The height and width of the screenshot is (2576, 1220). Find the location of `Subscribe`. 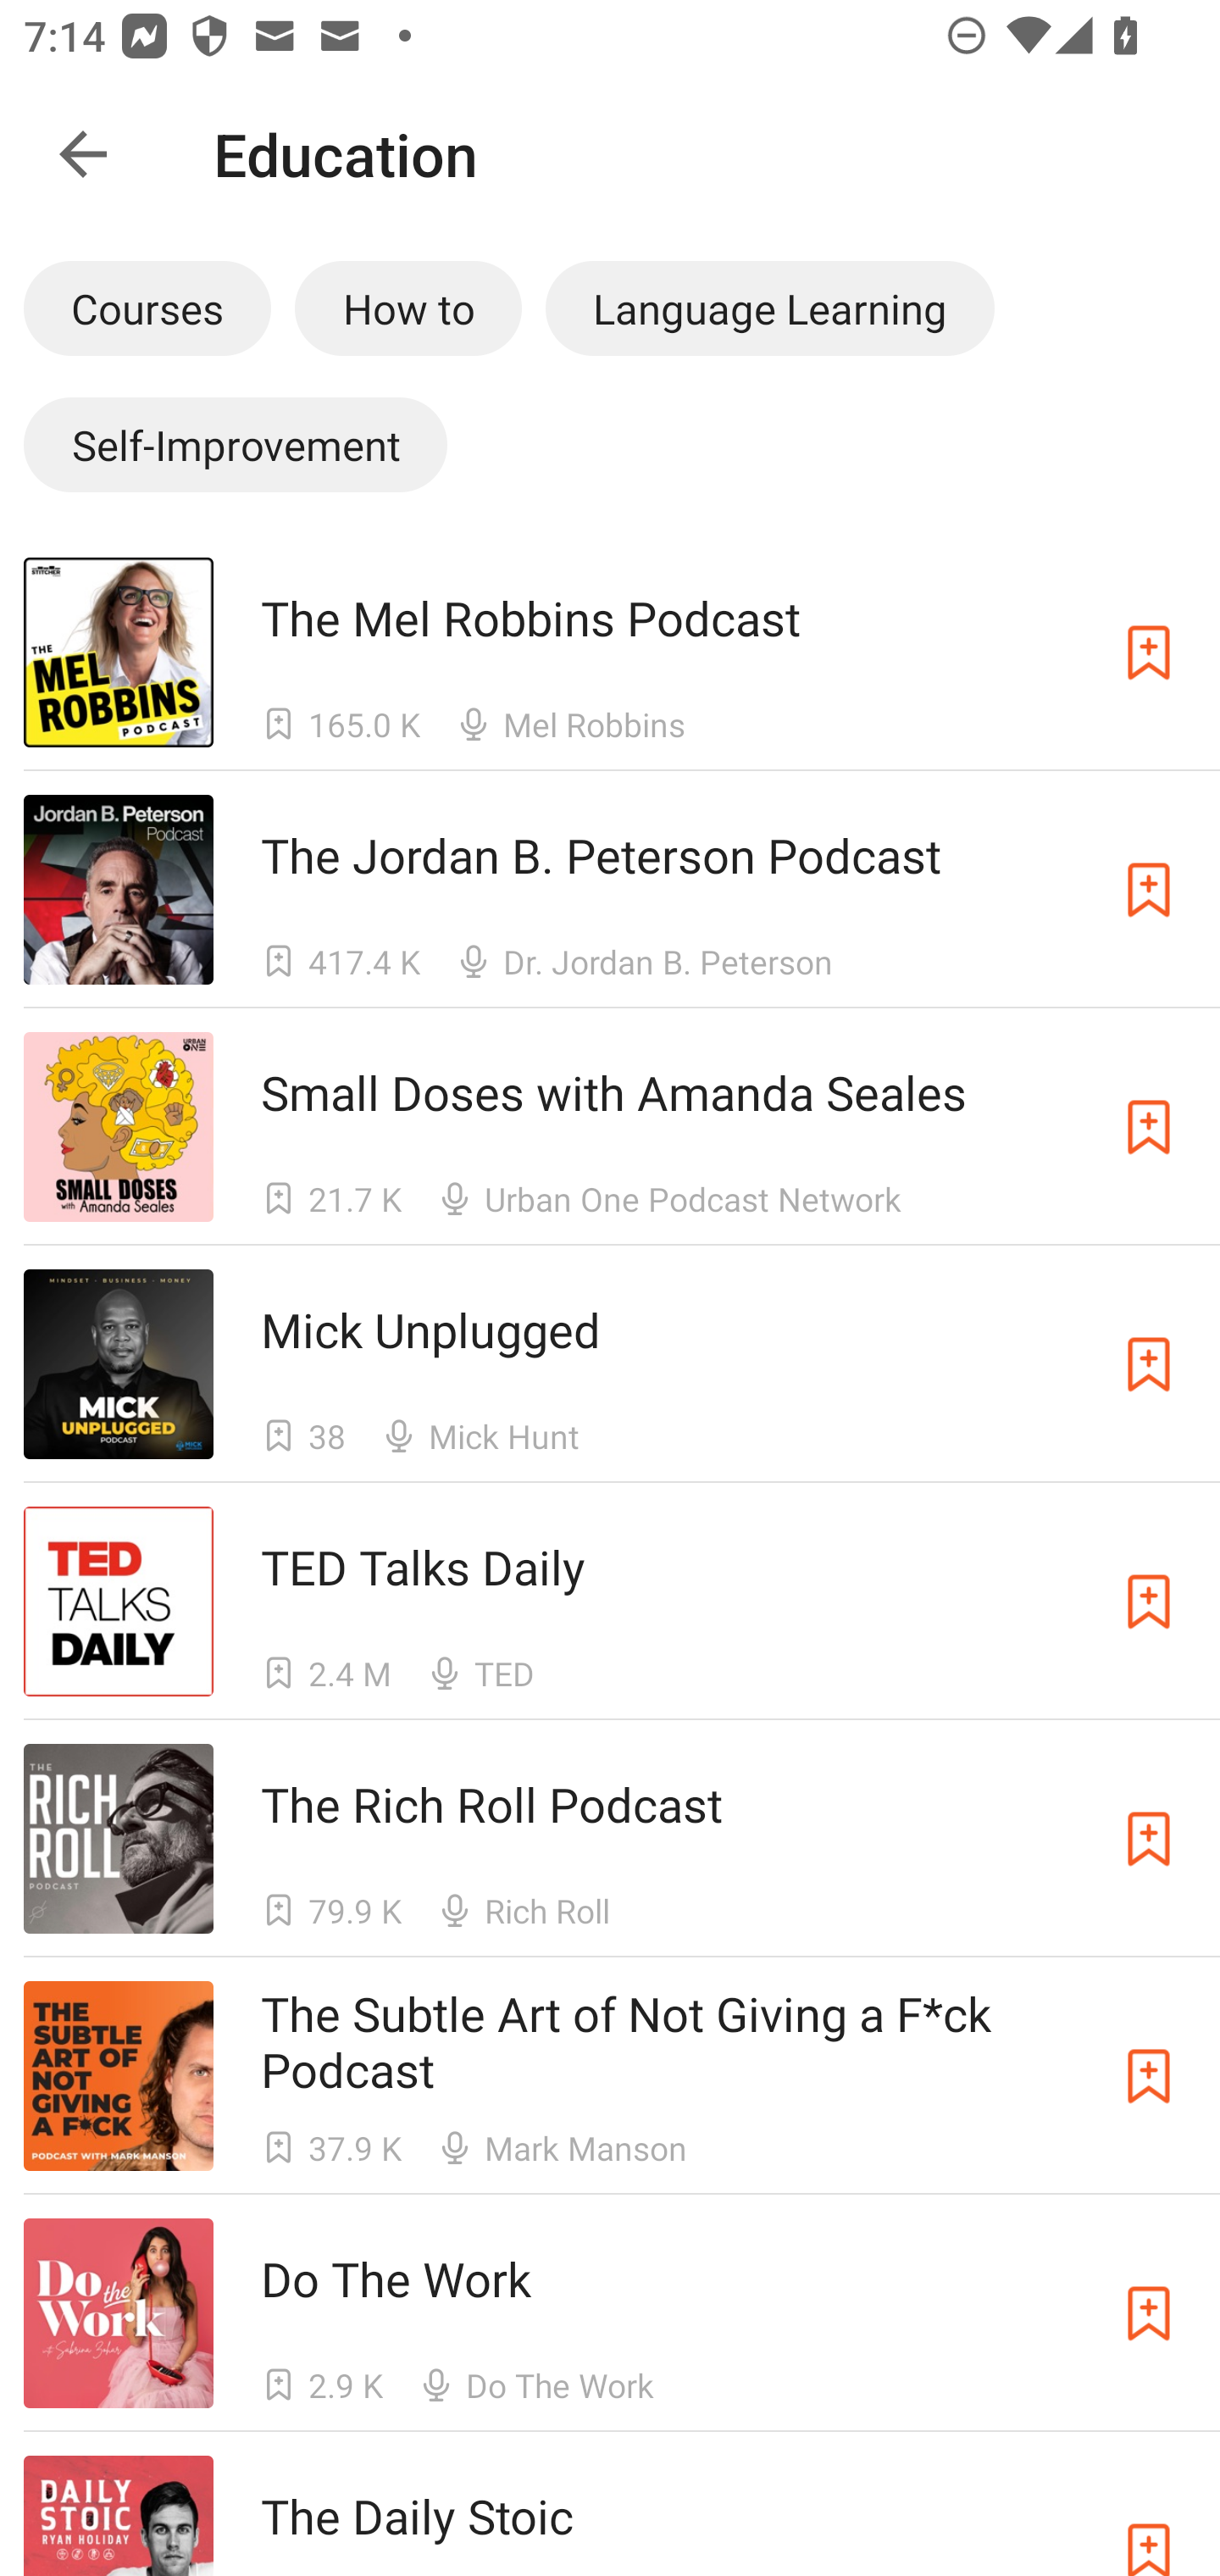

Subscribe is located at coordinates (1149, 1127).